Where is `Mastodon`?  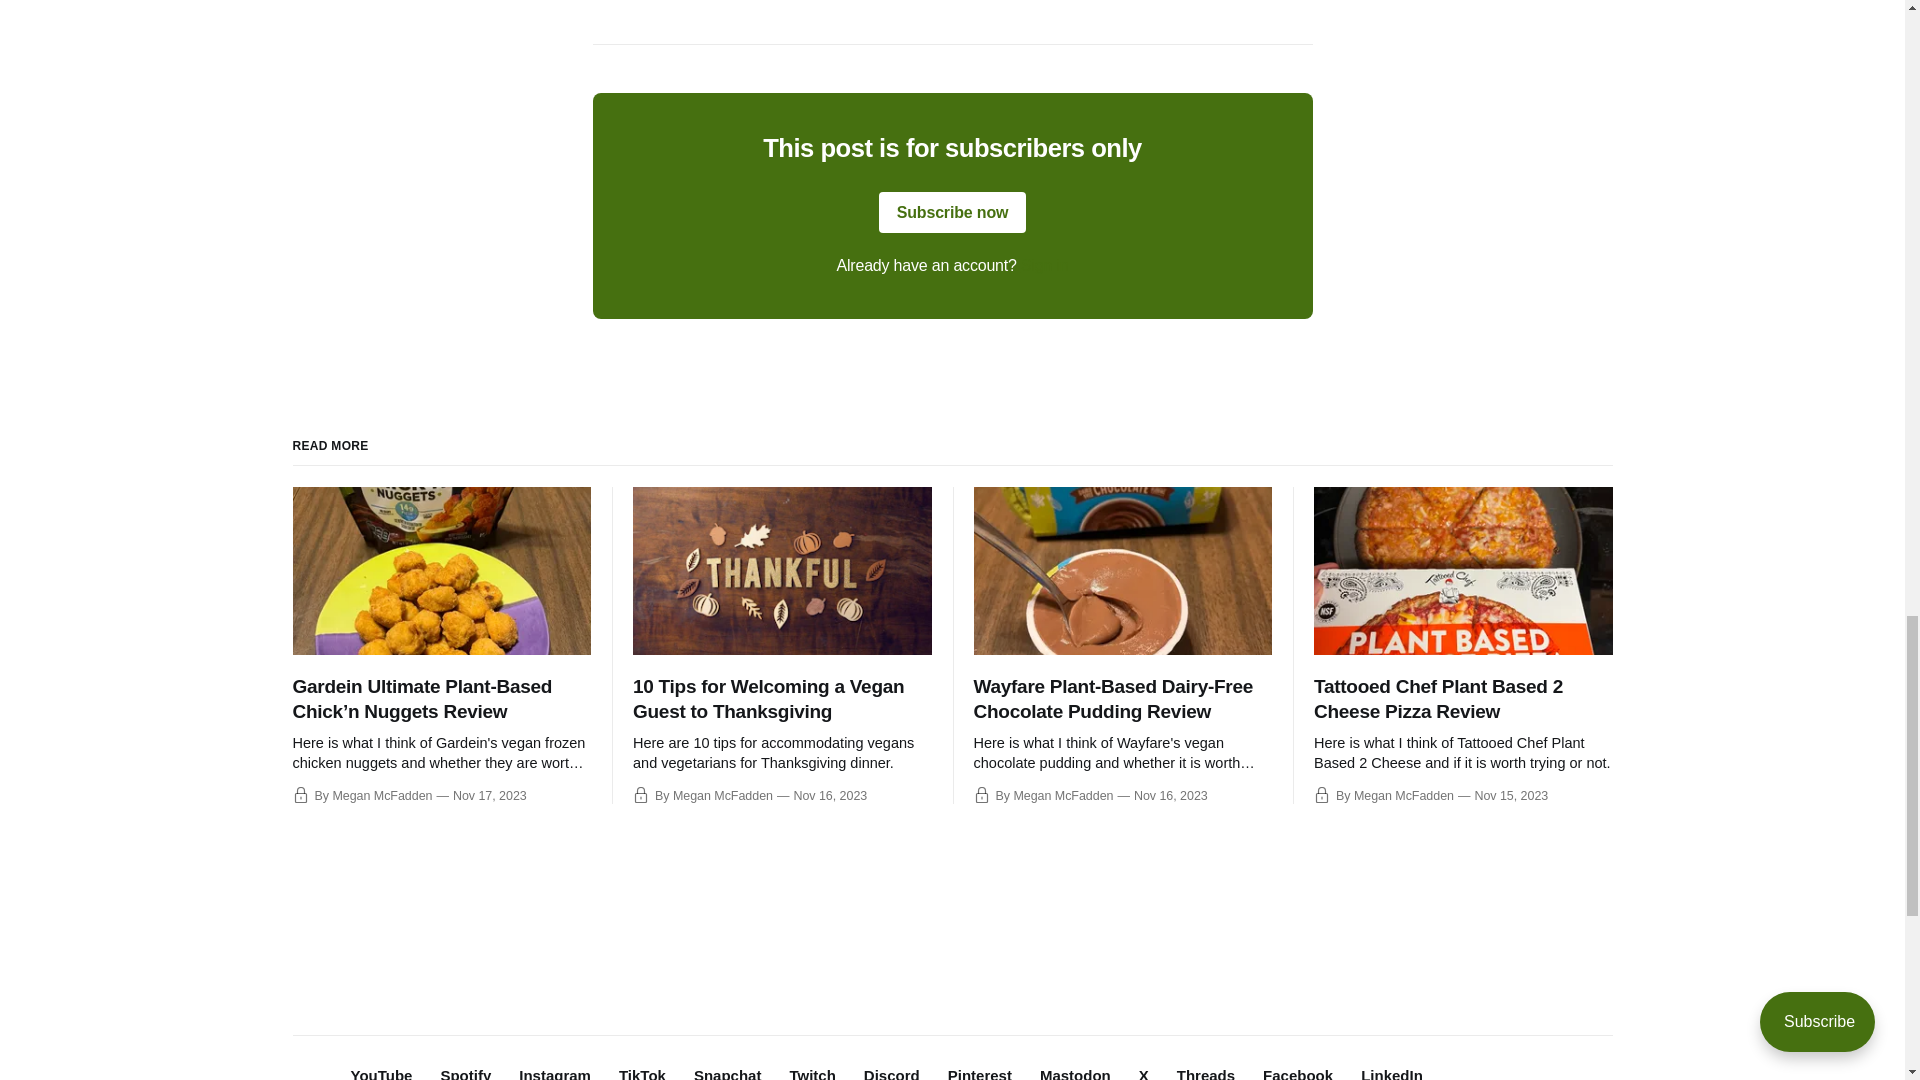
Mastodon is located at coordinates (1076, 1074).